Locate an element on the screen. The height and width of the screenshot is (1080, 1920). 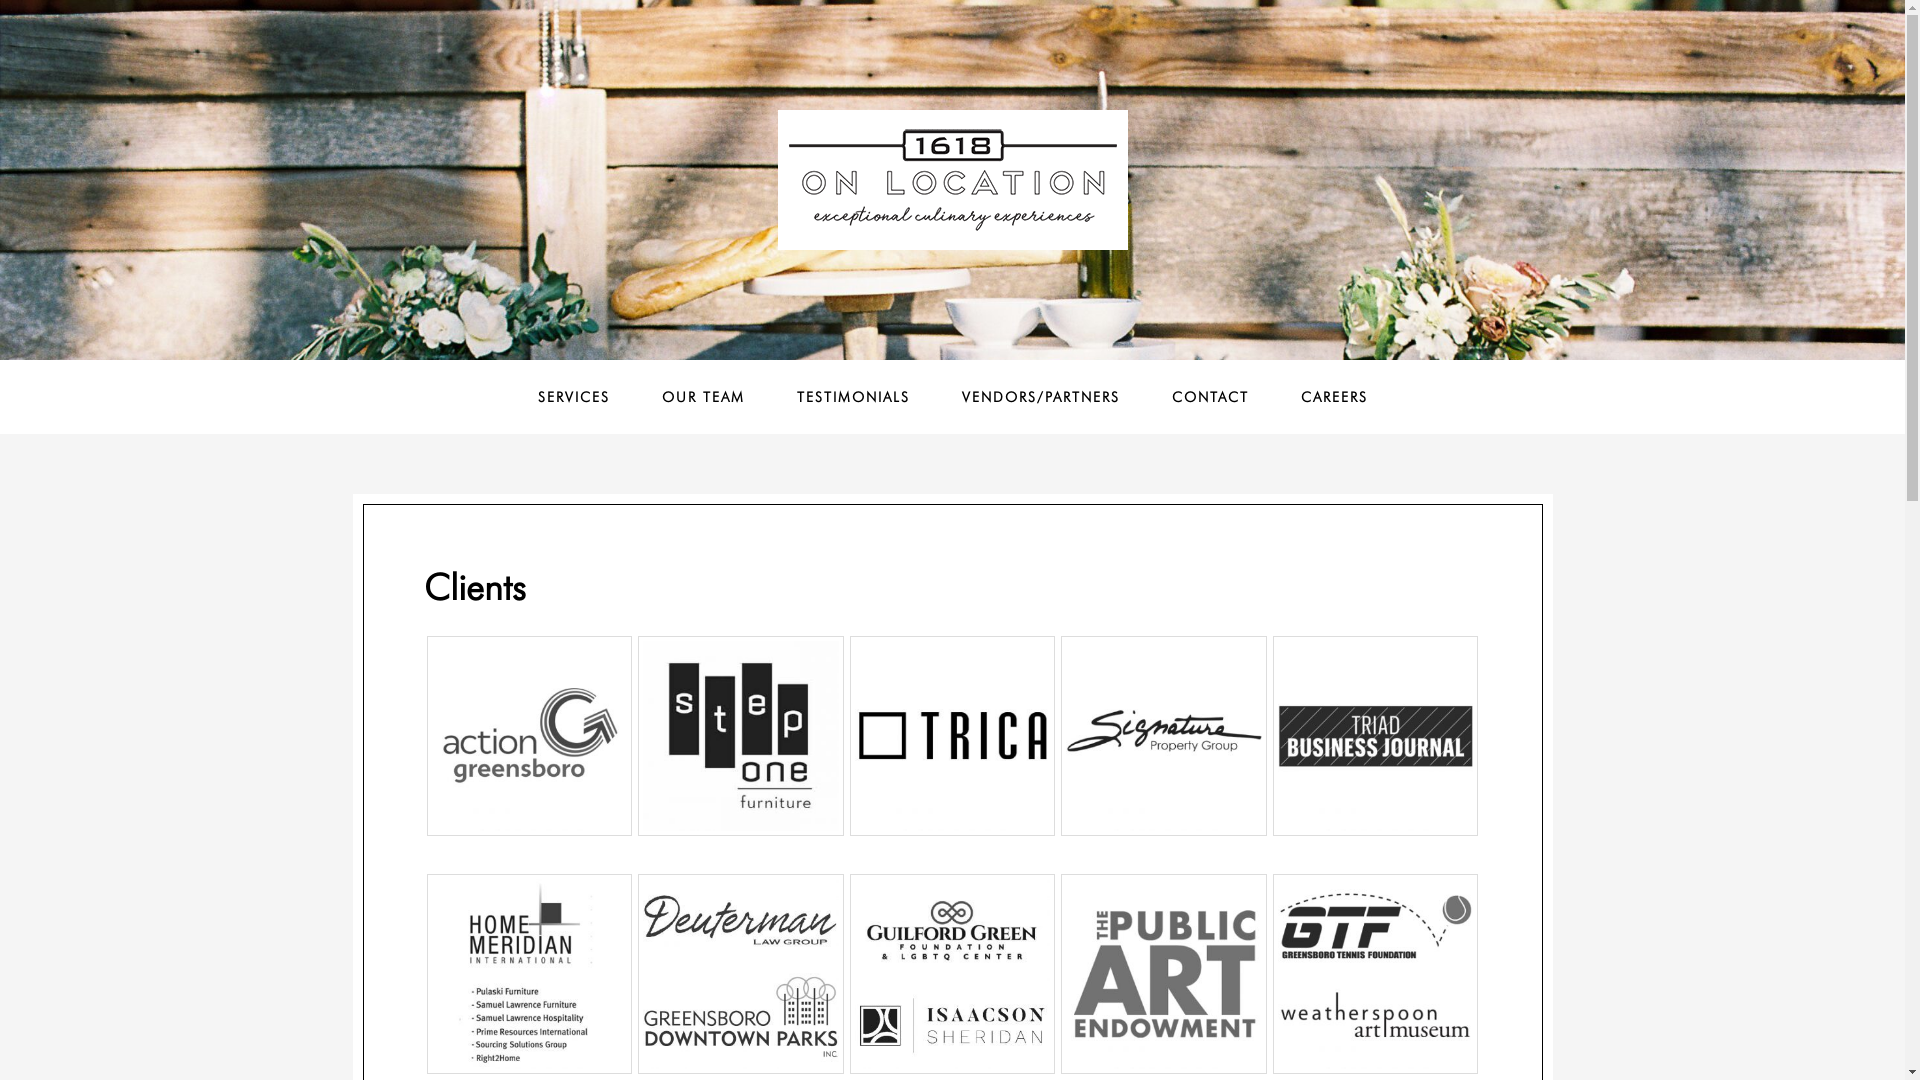
SERVICES is located at coordinates (574, 397).